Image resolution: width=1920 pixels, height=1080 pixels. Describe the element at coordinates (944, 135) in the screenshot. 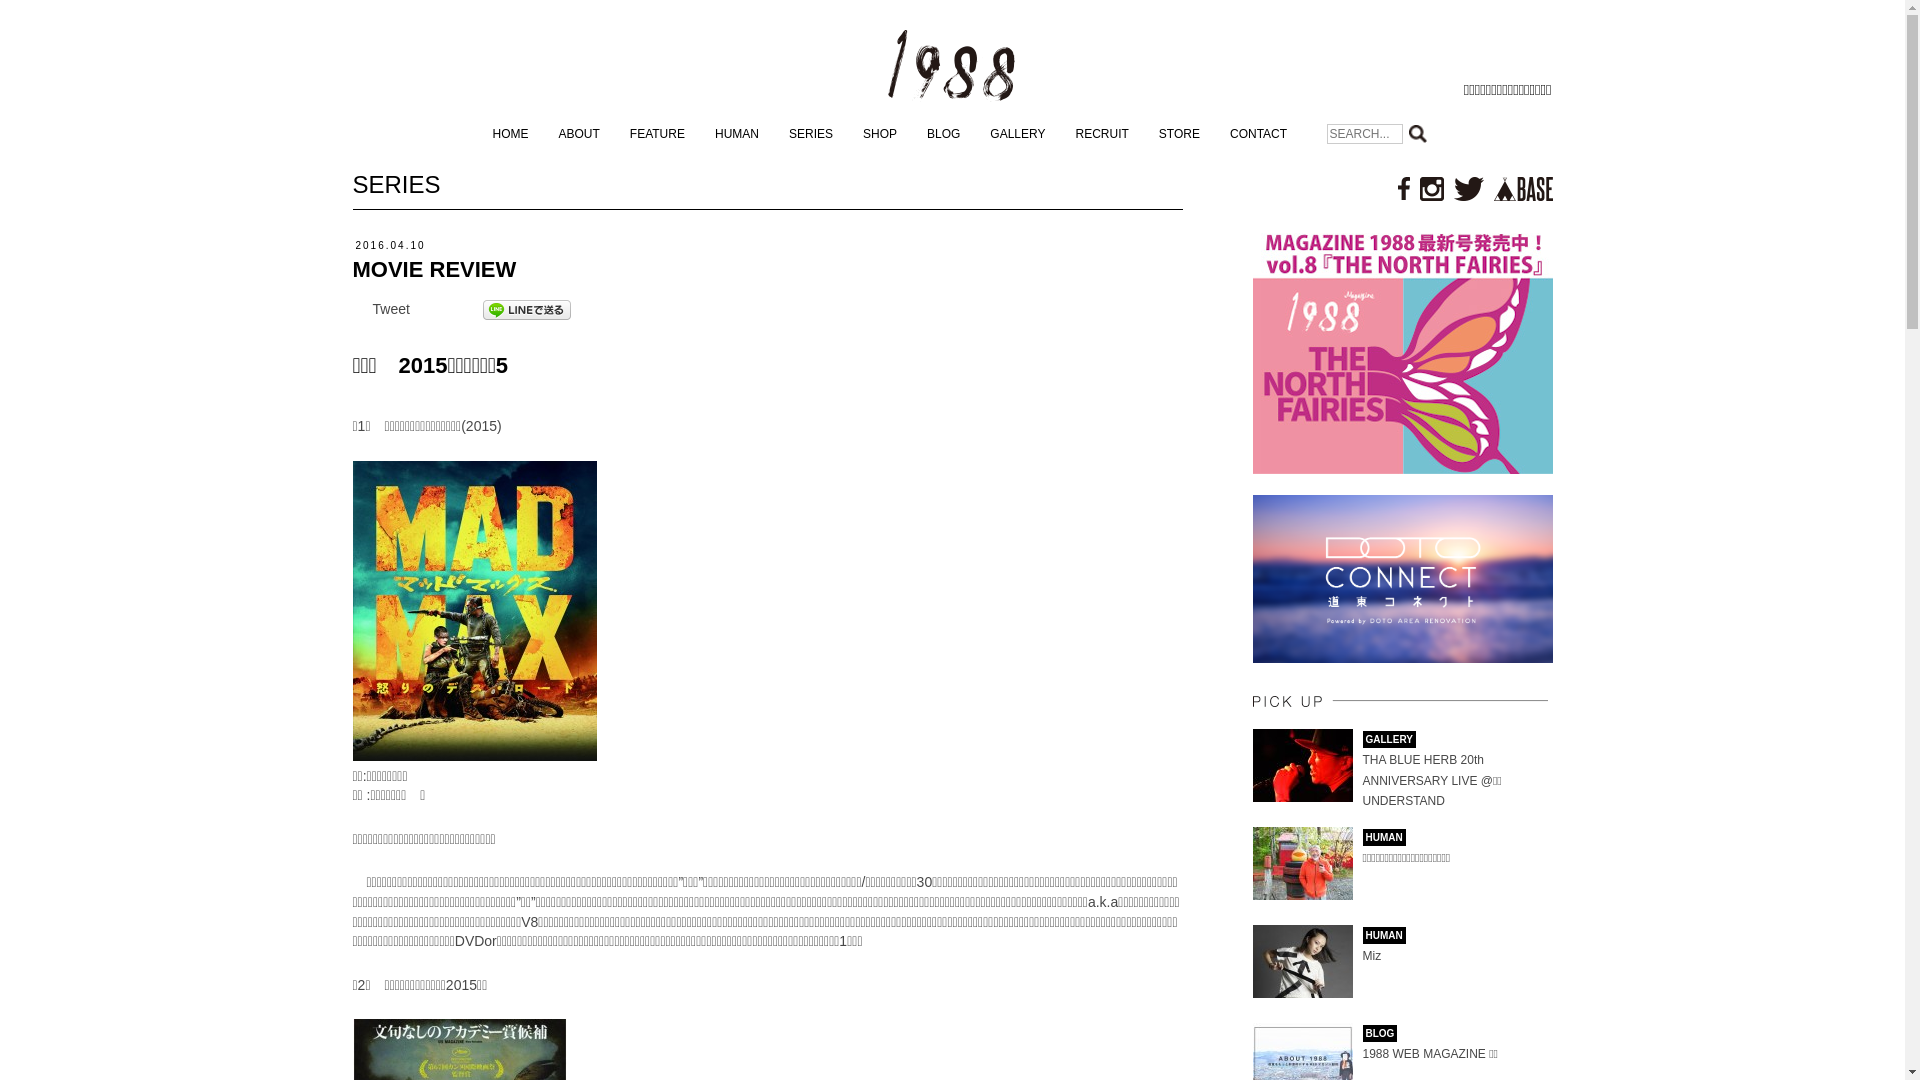

I see `BLOG` at that location.